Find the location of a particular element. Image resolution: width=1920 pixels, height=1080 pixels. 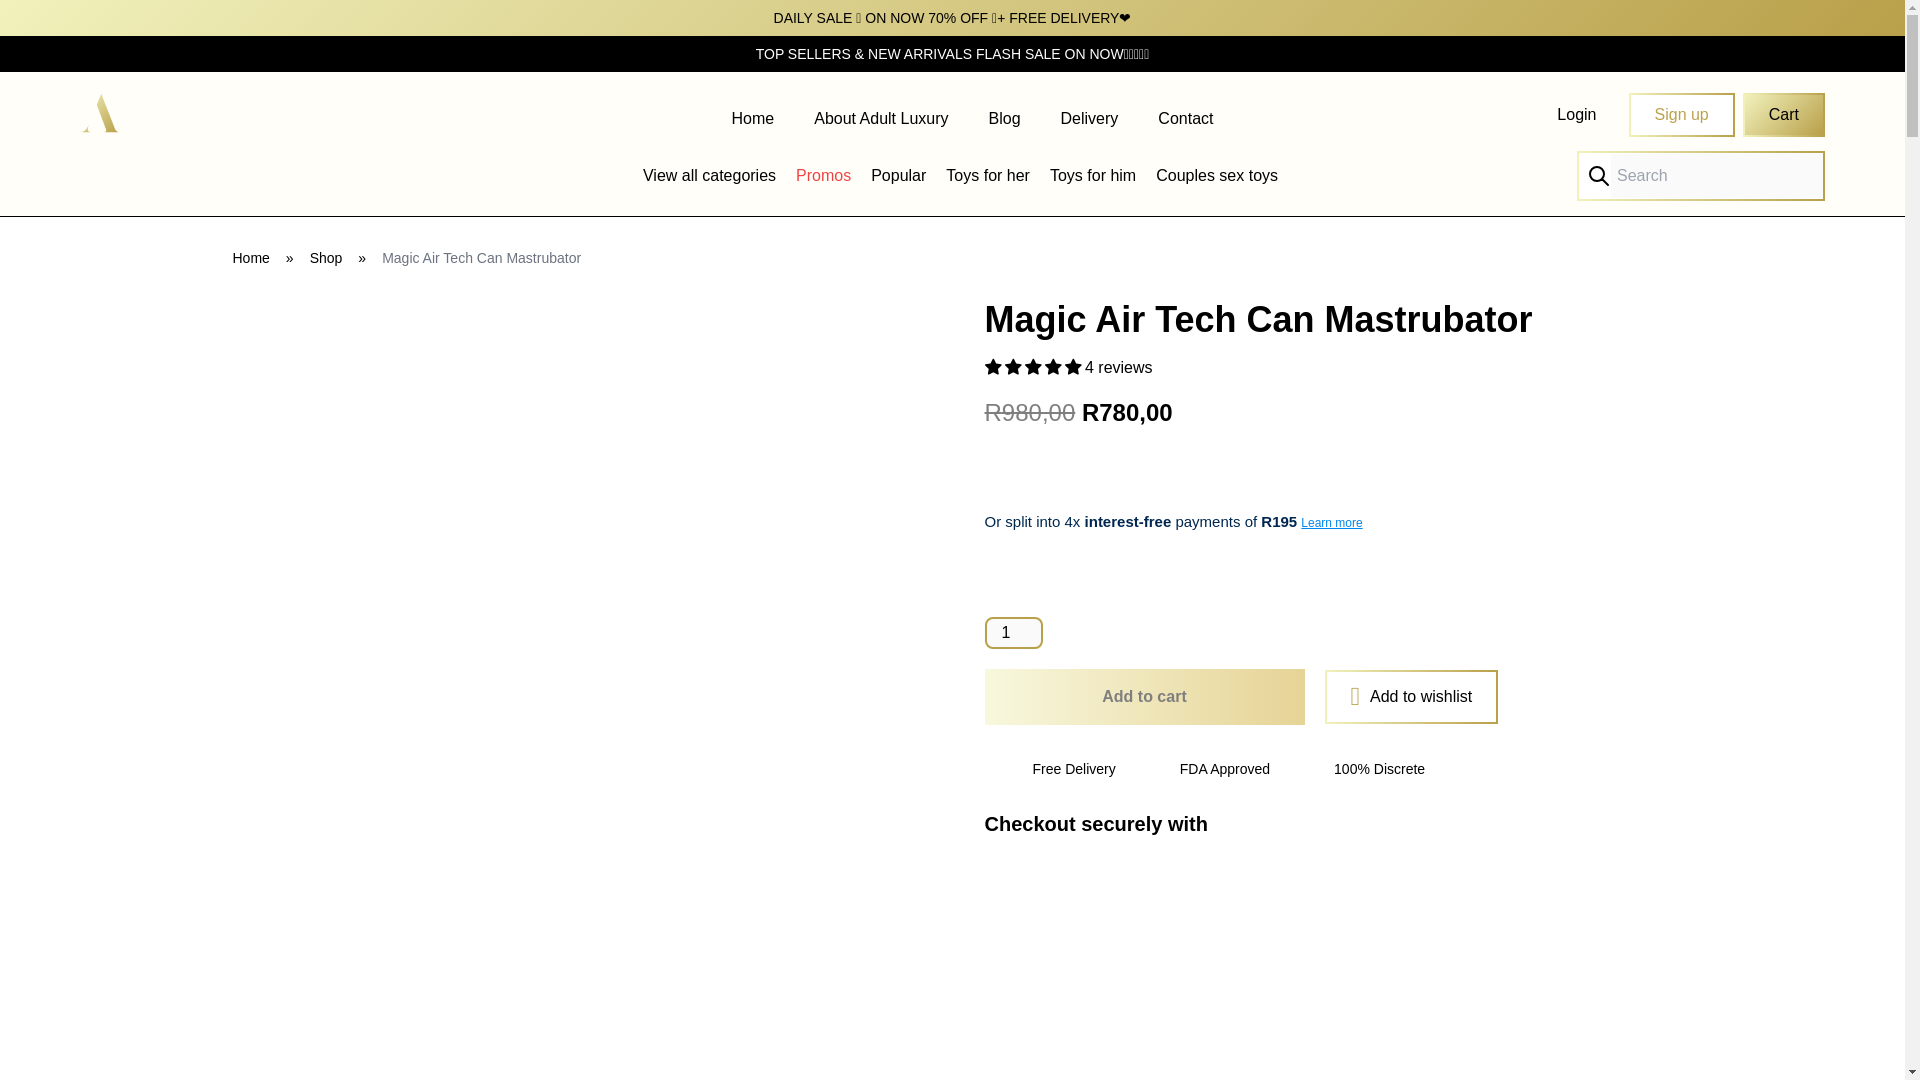

Blog is located at coordinates (1004, 118).